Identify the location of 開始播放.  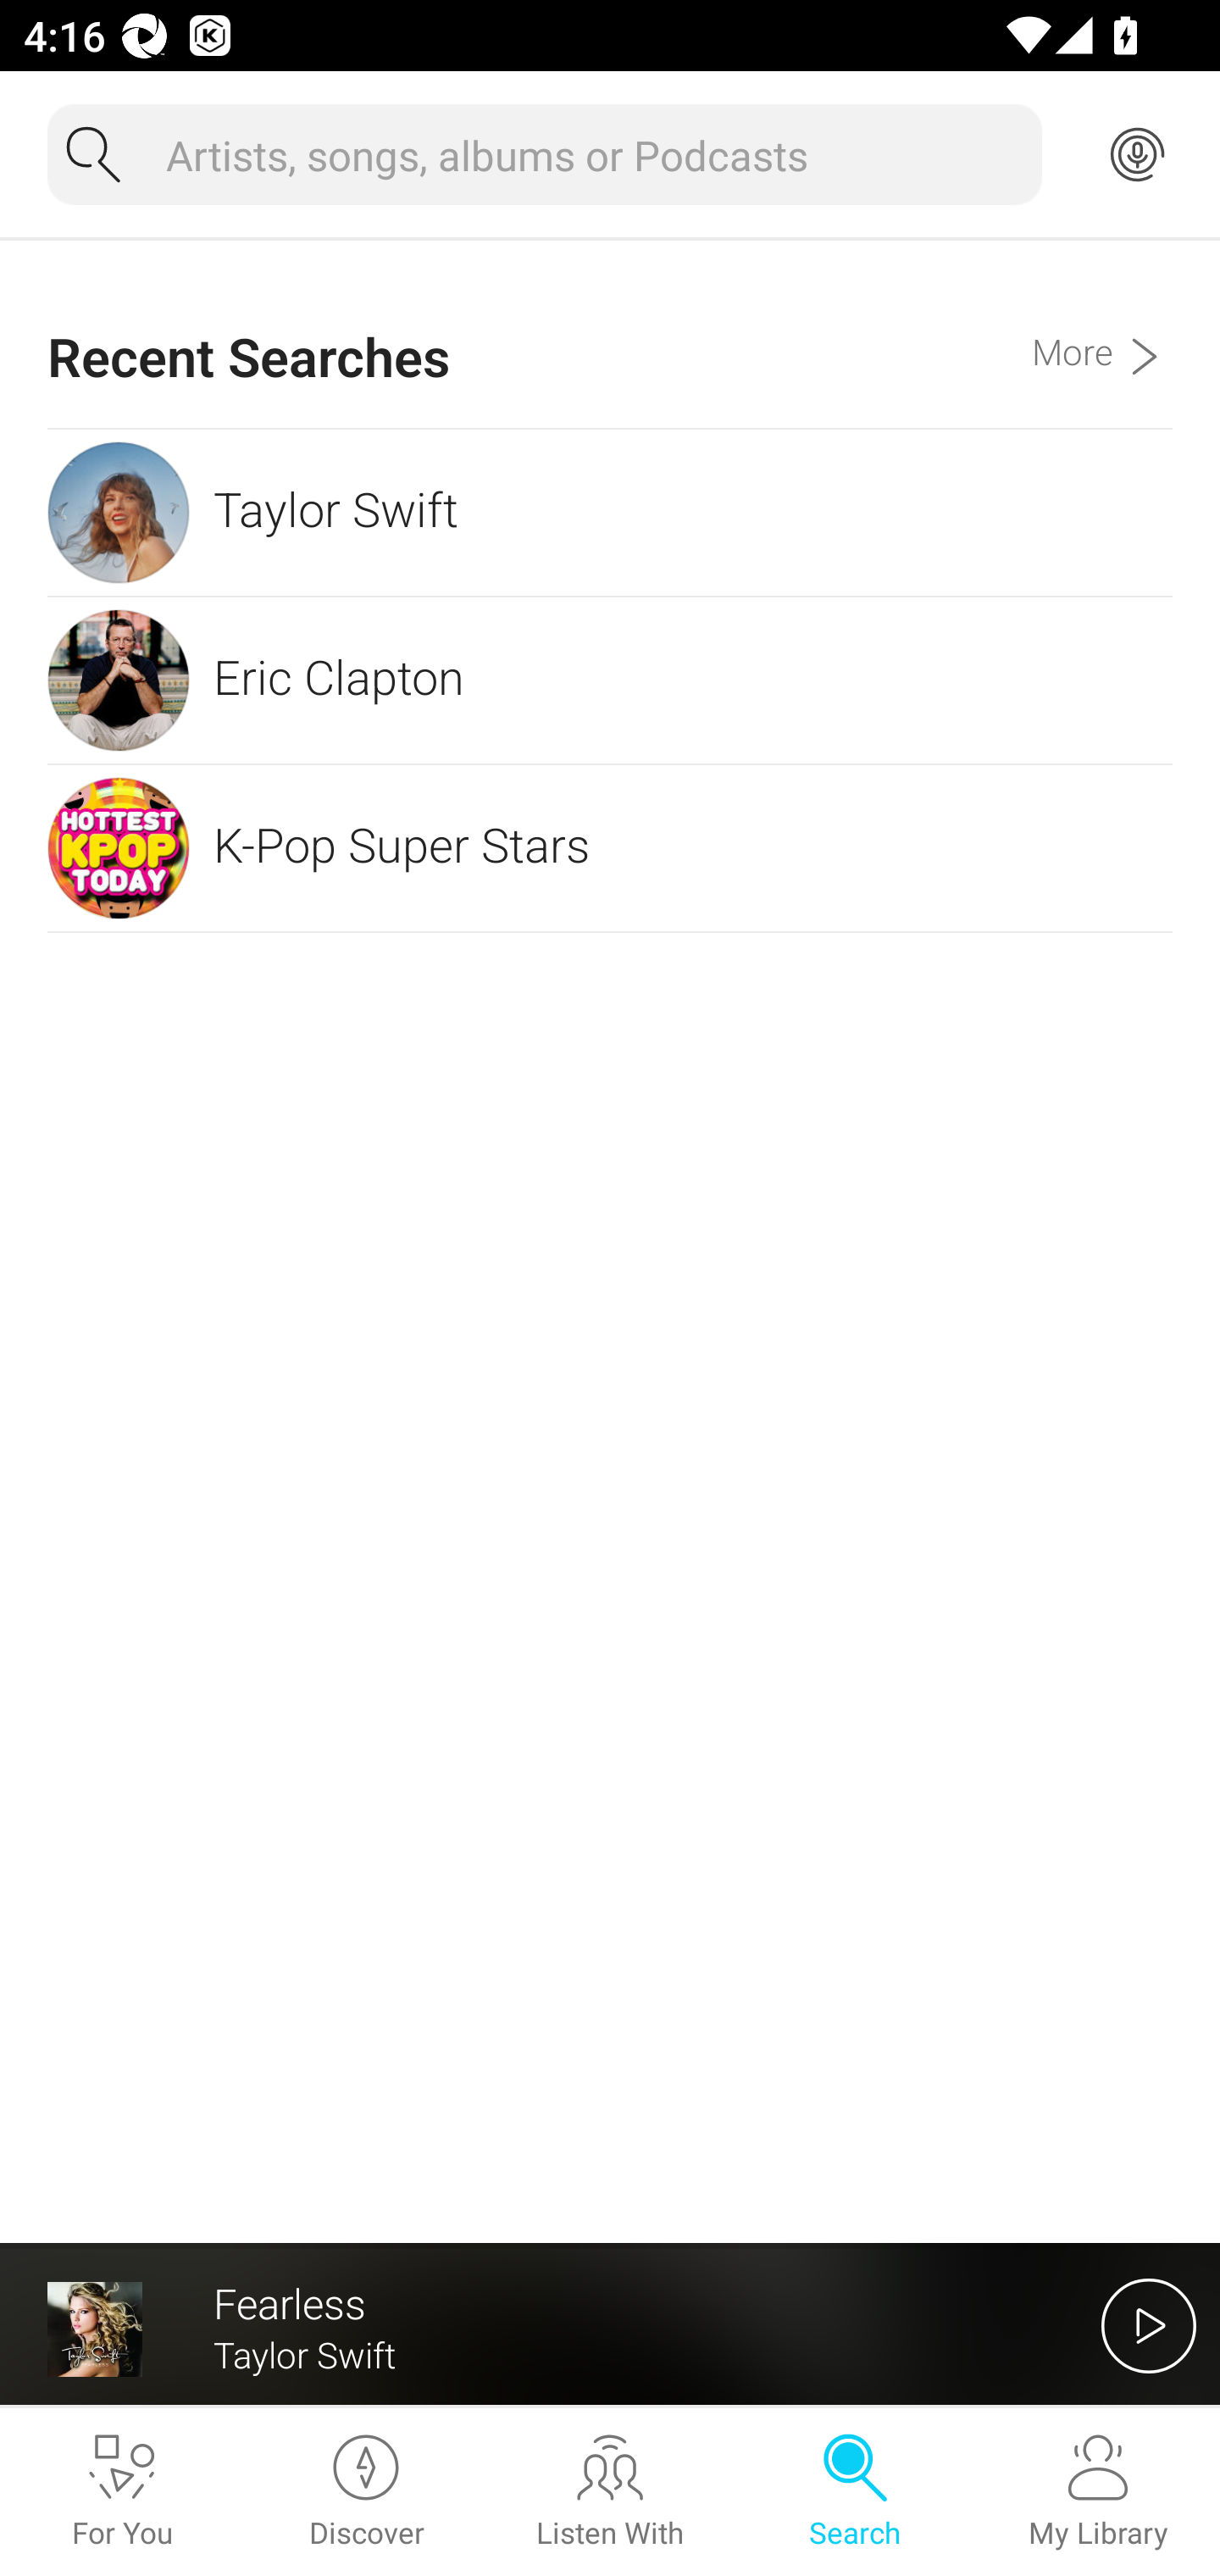
(1149, 2325).